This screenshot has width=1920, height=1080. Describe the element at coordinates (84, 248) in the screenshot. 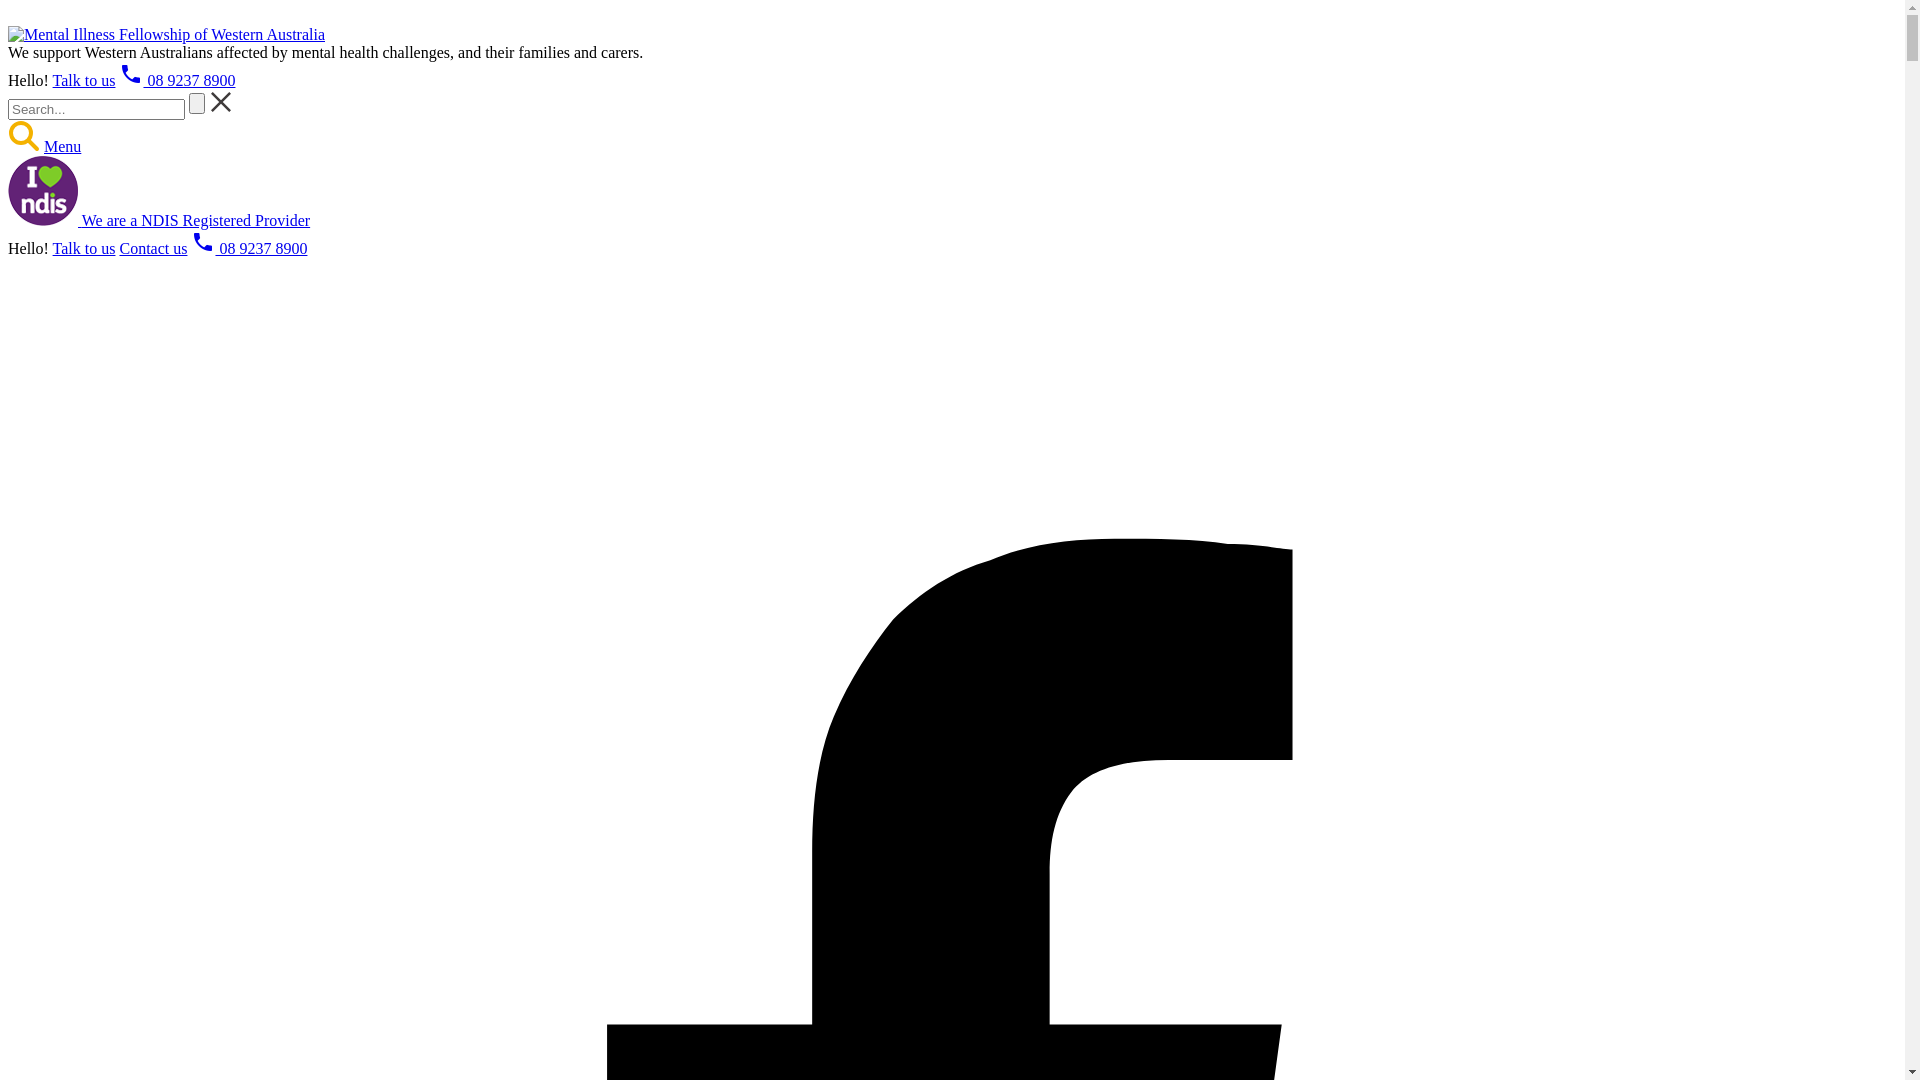

I see `Talk to us` at that location.